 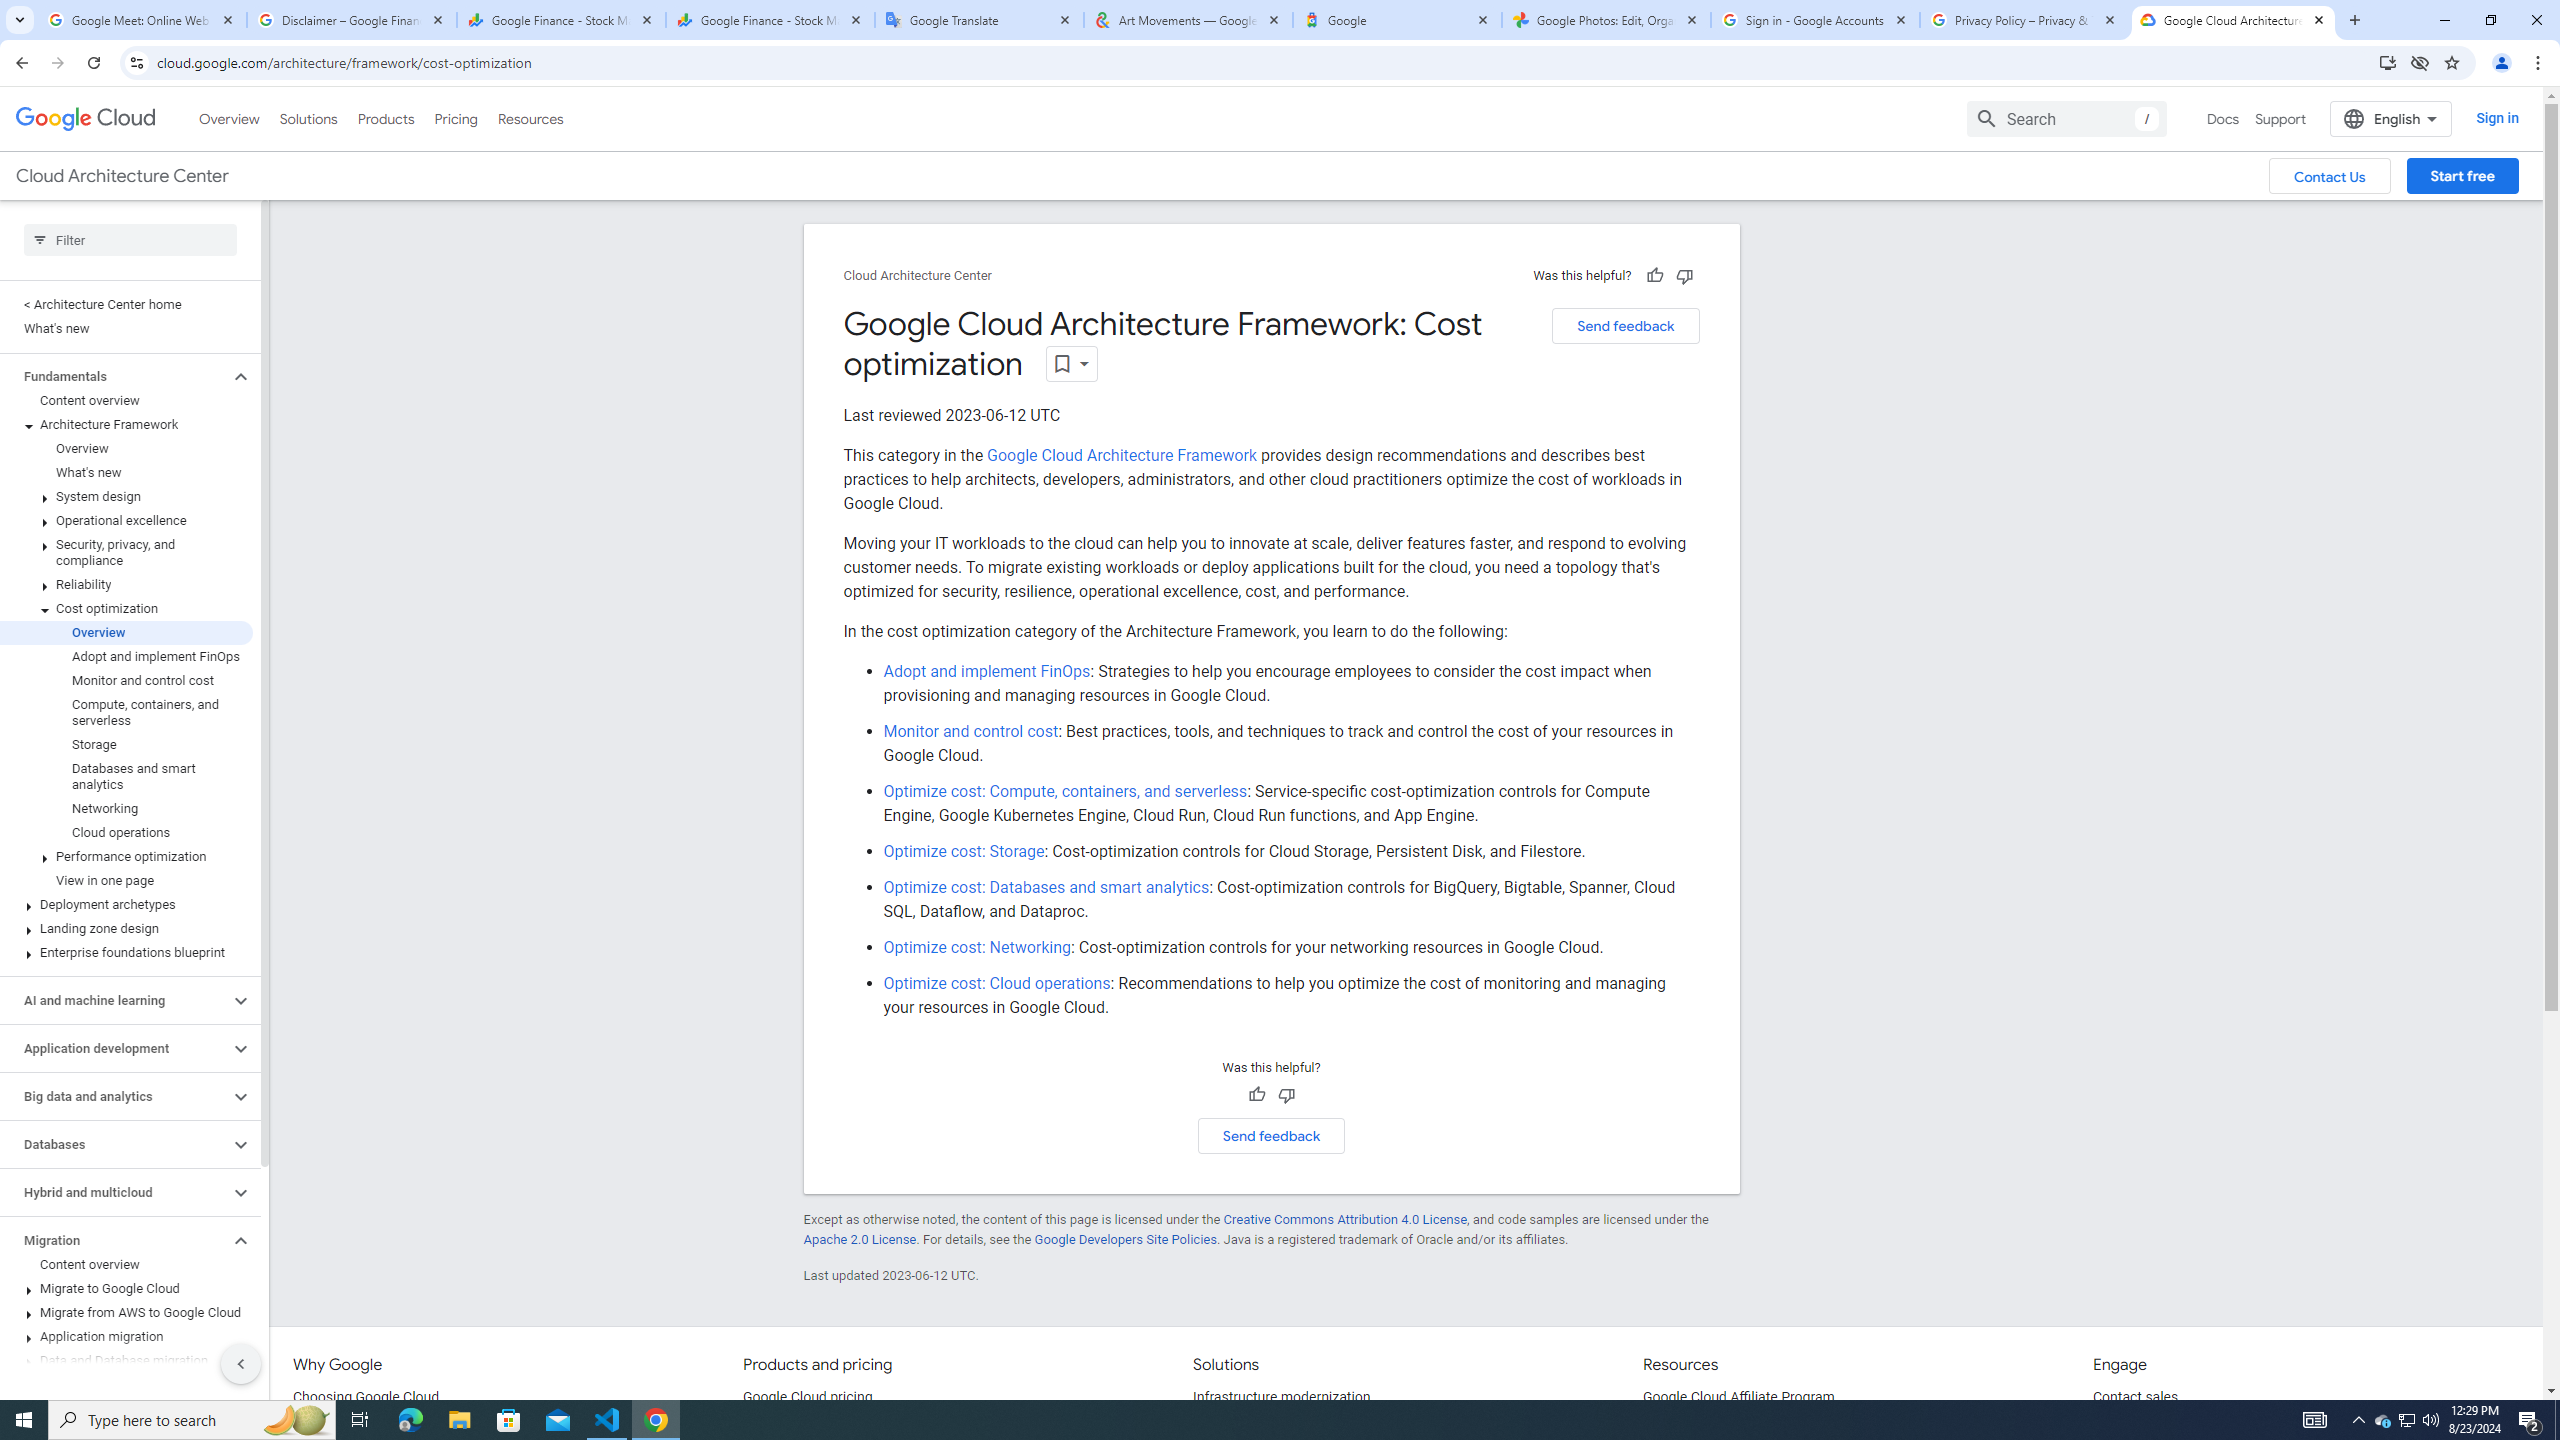 I want to click on Infrastructure modernization, so click(x=1282, y=1398).